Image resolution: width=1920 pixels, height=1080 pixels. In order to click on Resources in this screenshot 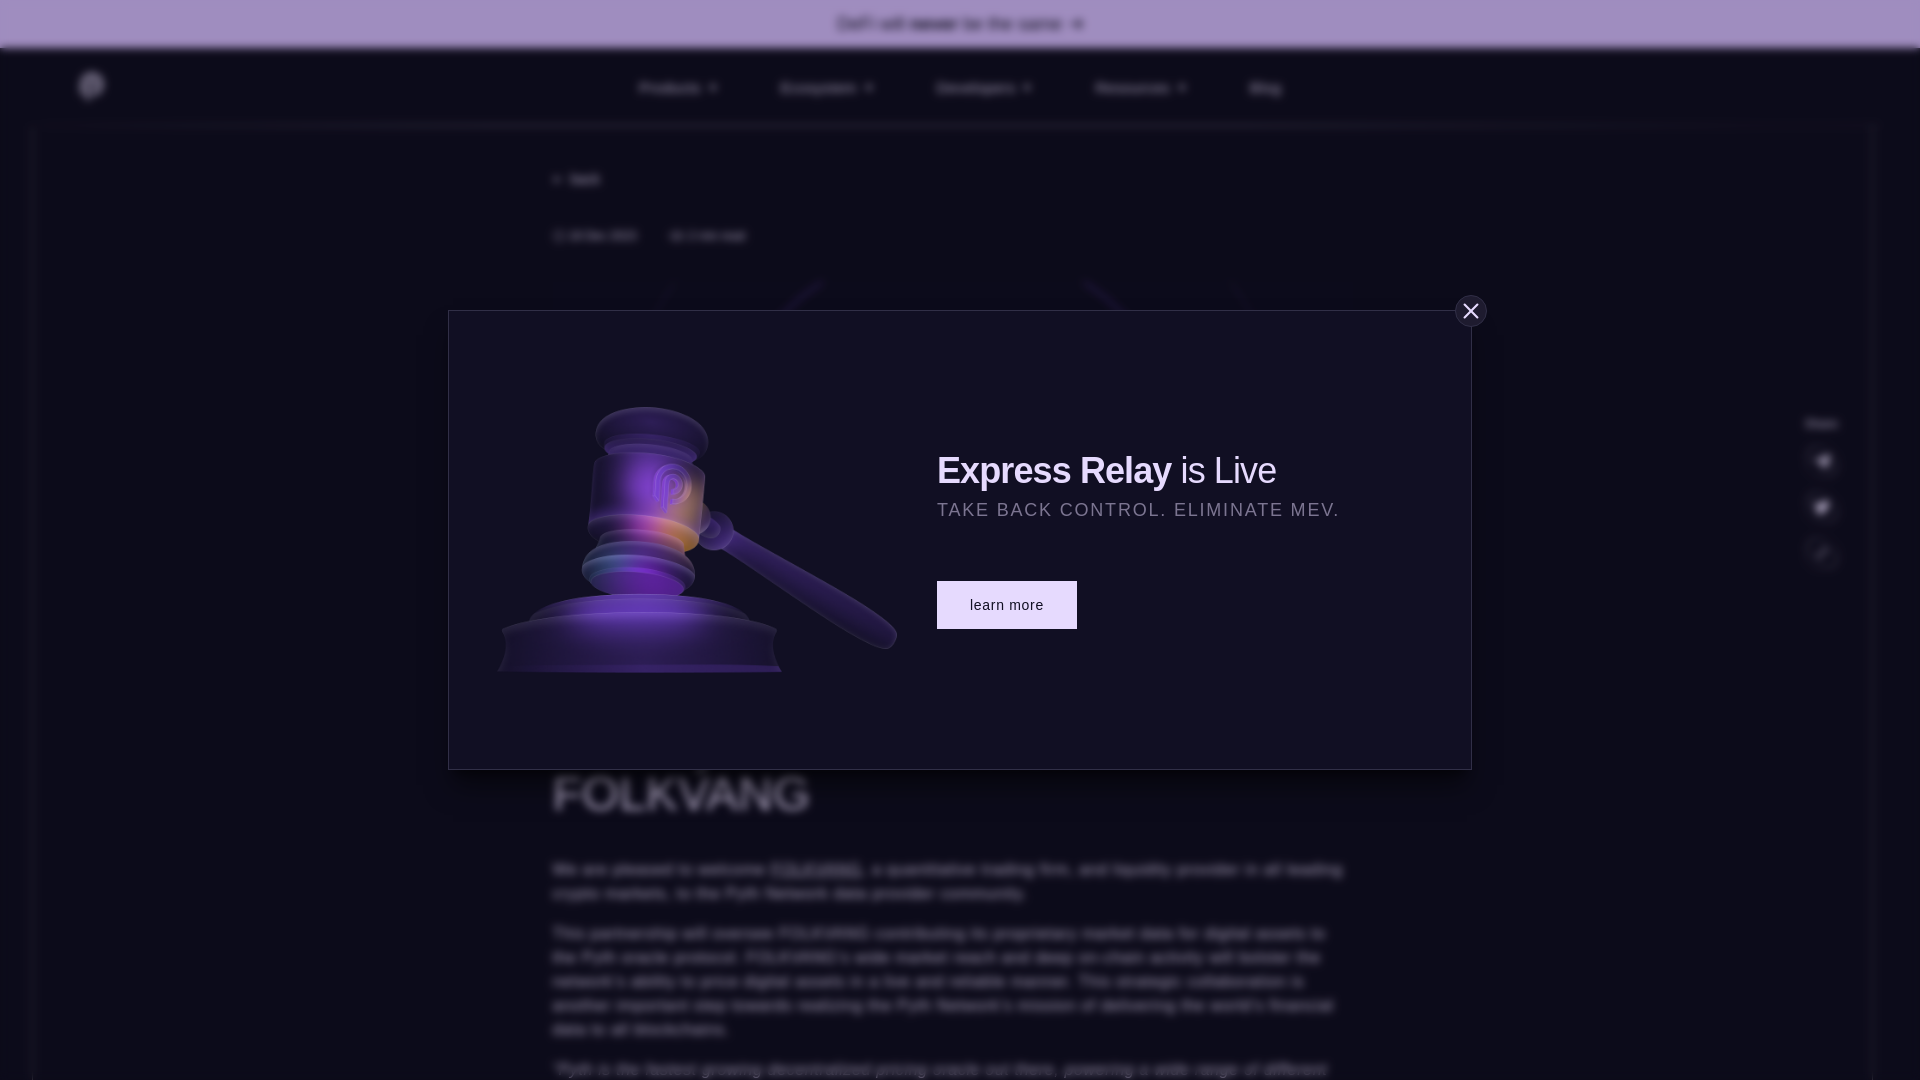, I will do `click(1140, 87)`.